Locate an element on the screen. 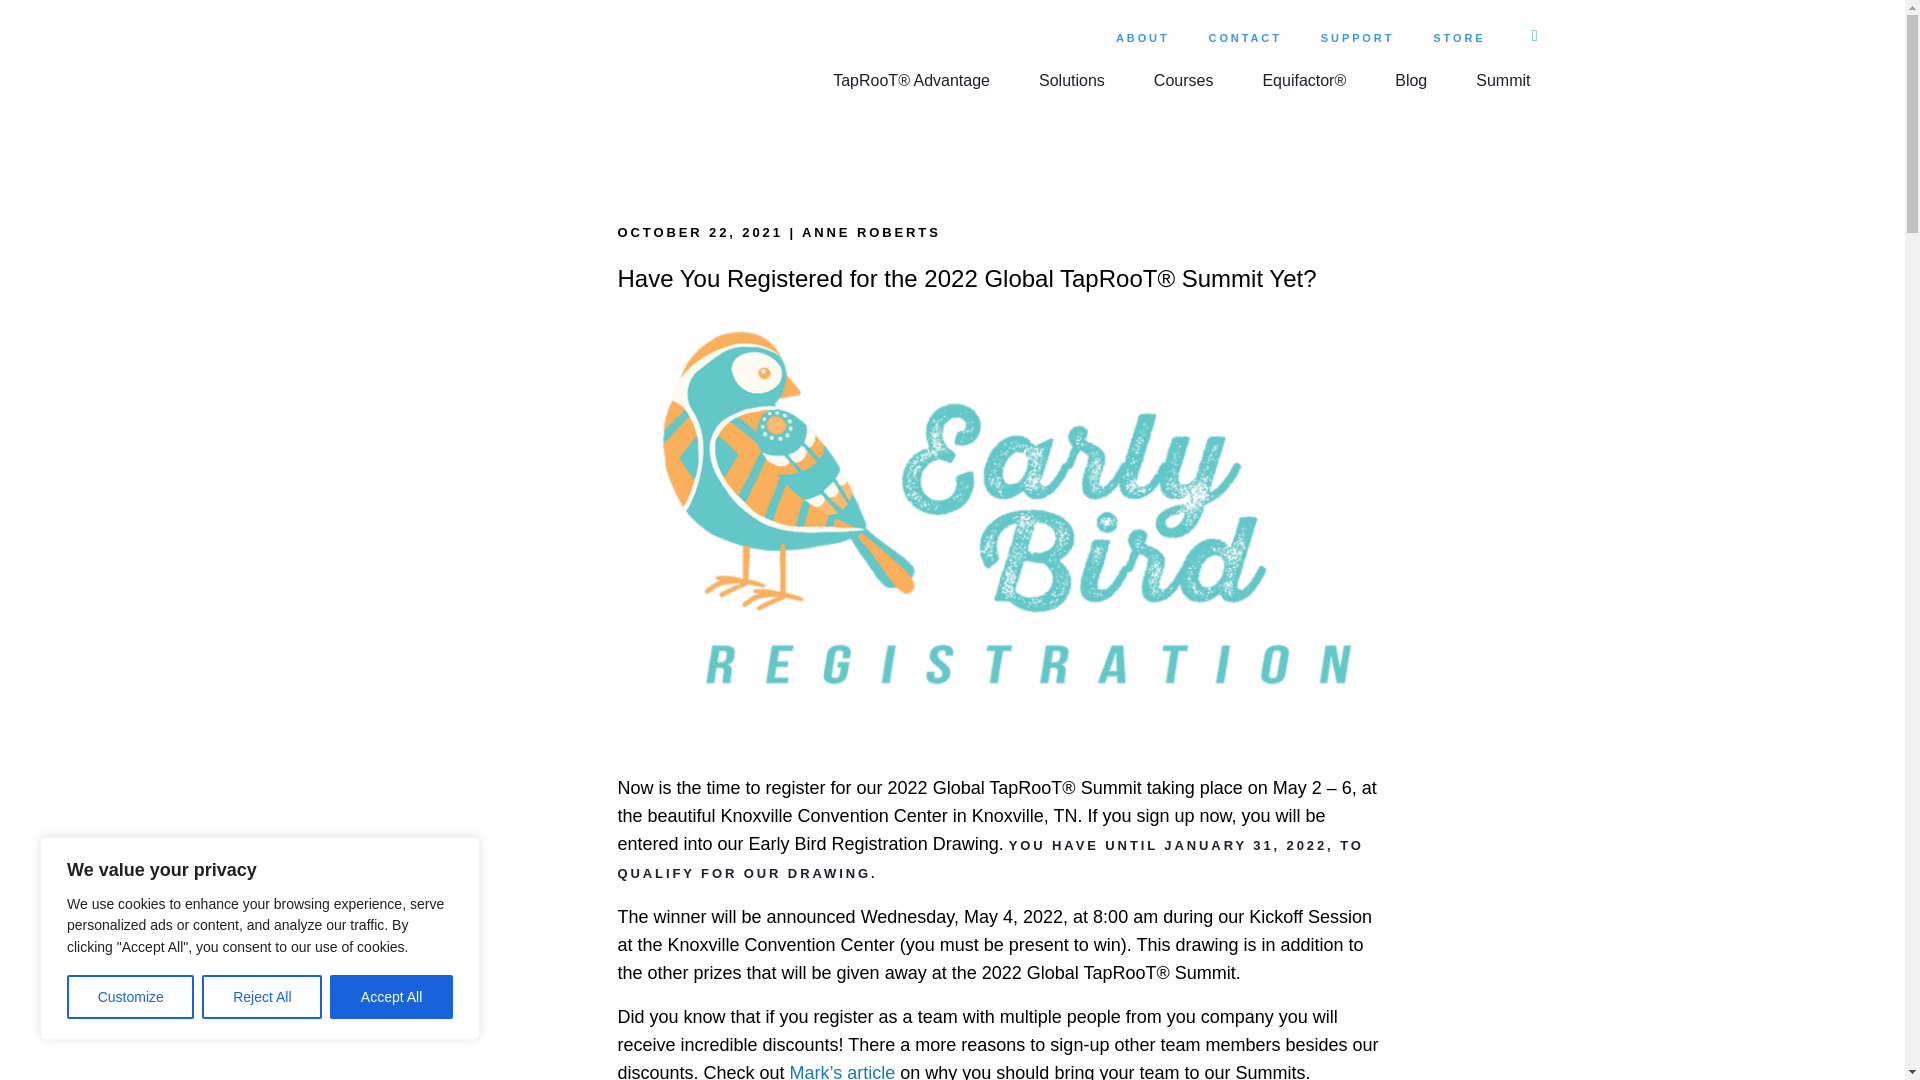  SUPPORT is located at coordinates (1357, 39).